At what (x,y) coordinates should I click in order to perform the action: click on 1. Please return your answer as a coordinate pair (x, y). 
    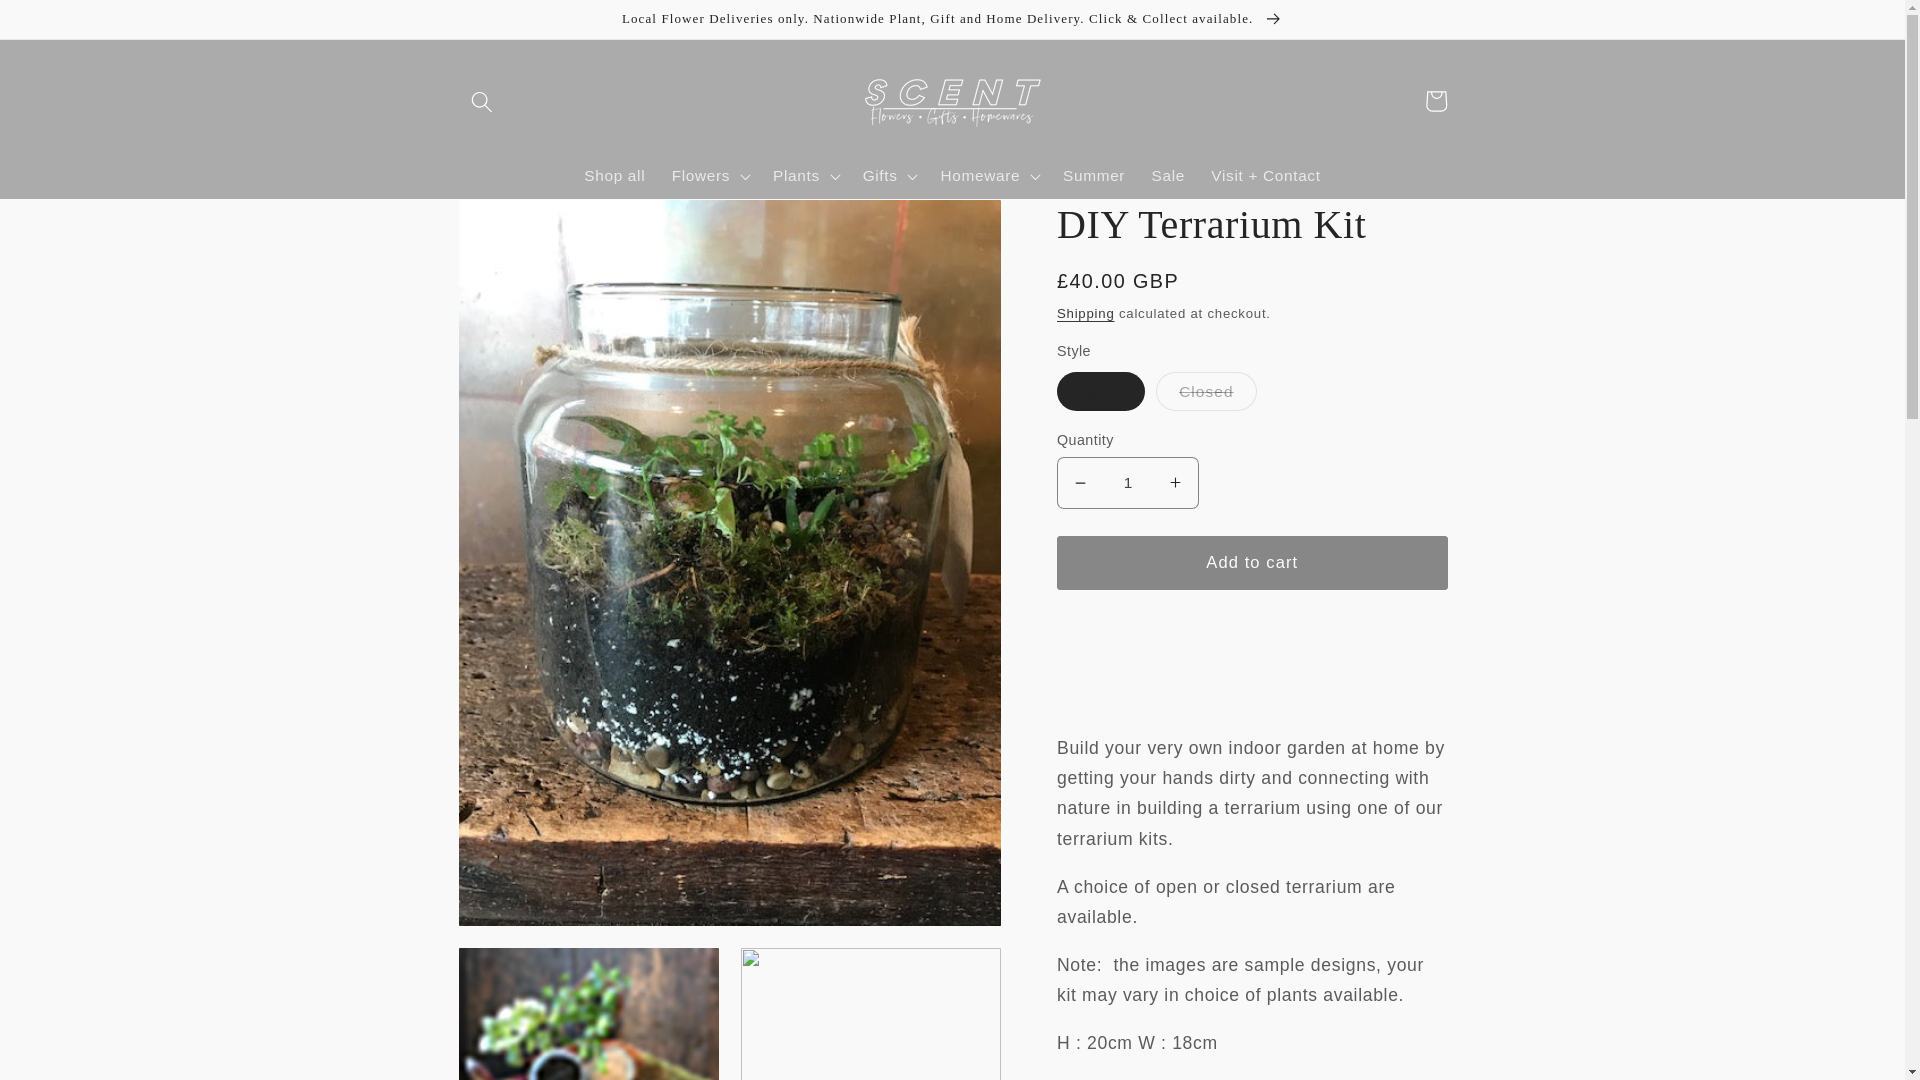
    Looking at the image, I should click on (1128, 482).